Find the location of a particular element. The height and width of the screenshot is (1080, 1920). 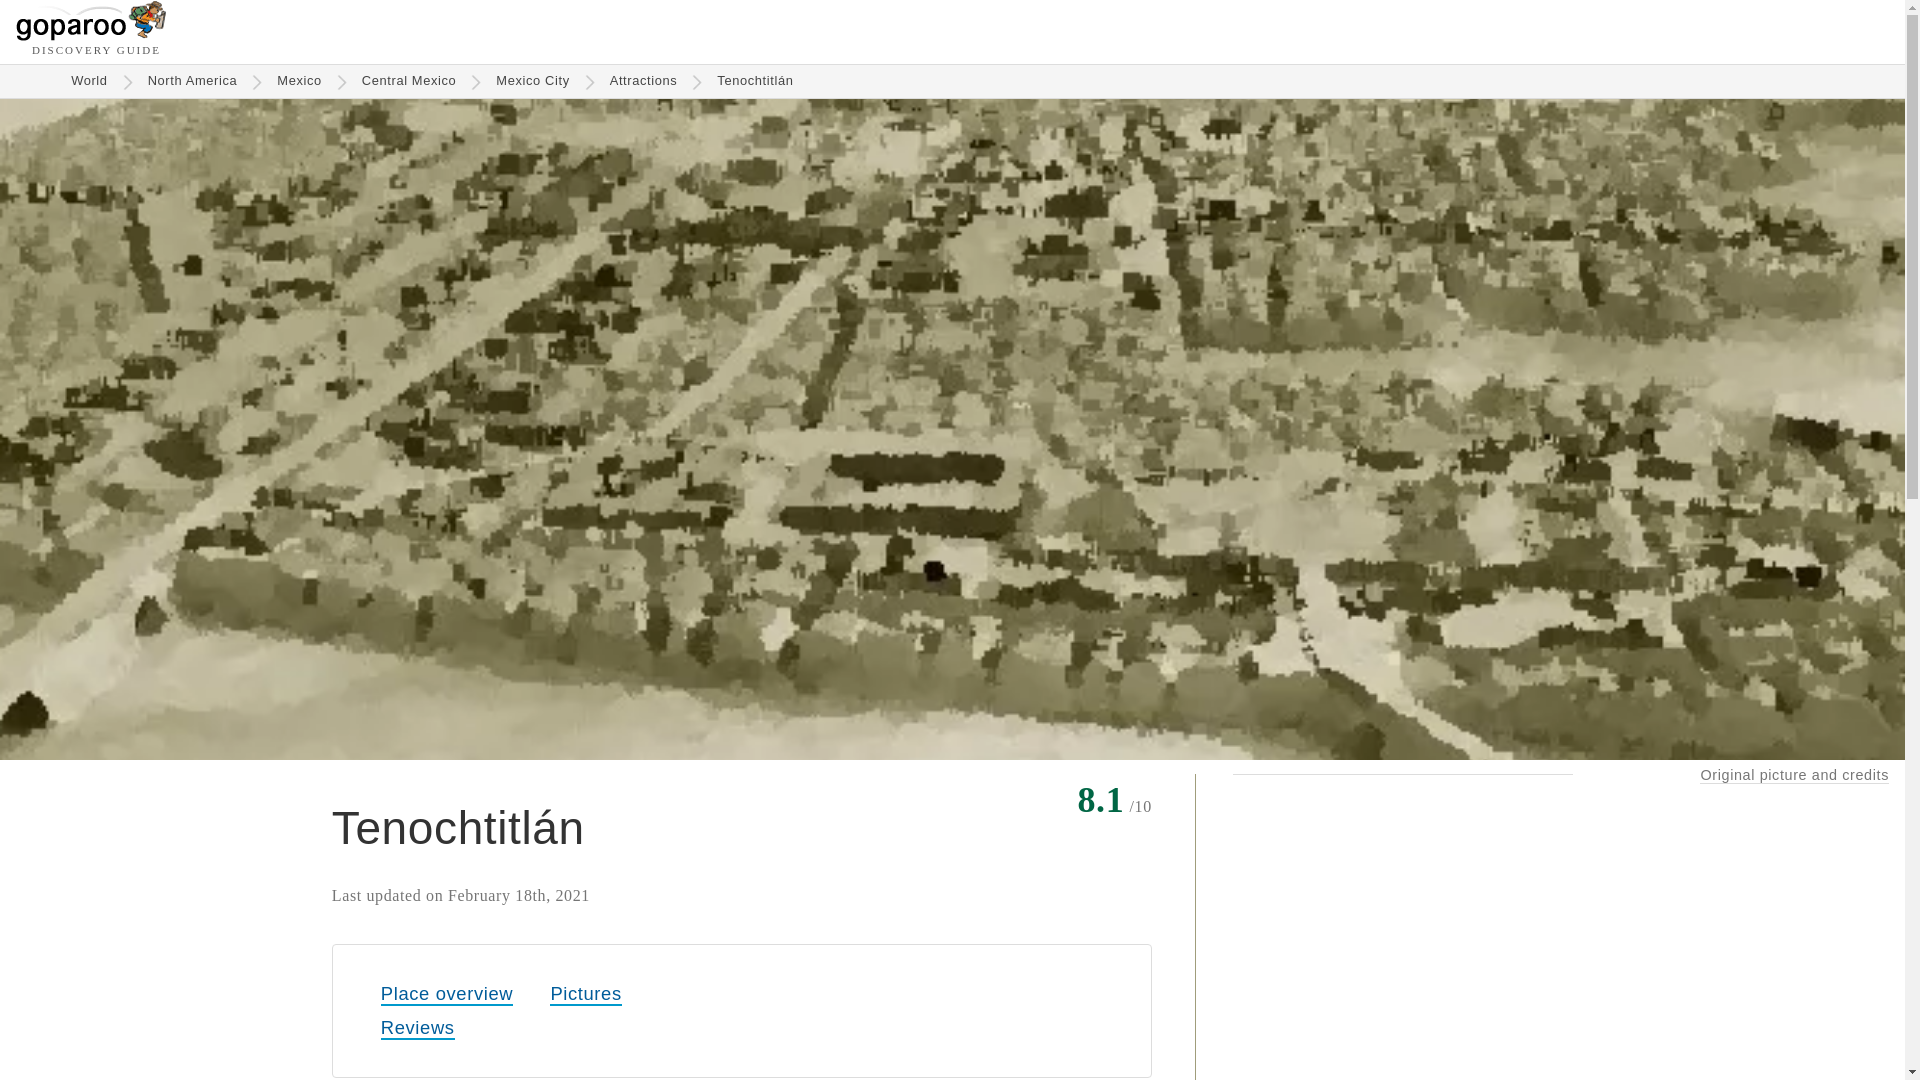

North America is located at coordinates (192, 81).